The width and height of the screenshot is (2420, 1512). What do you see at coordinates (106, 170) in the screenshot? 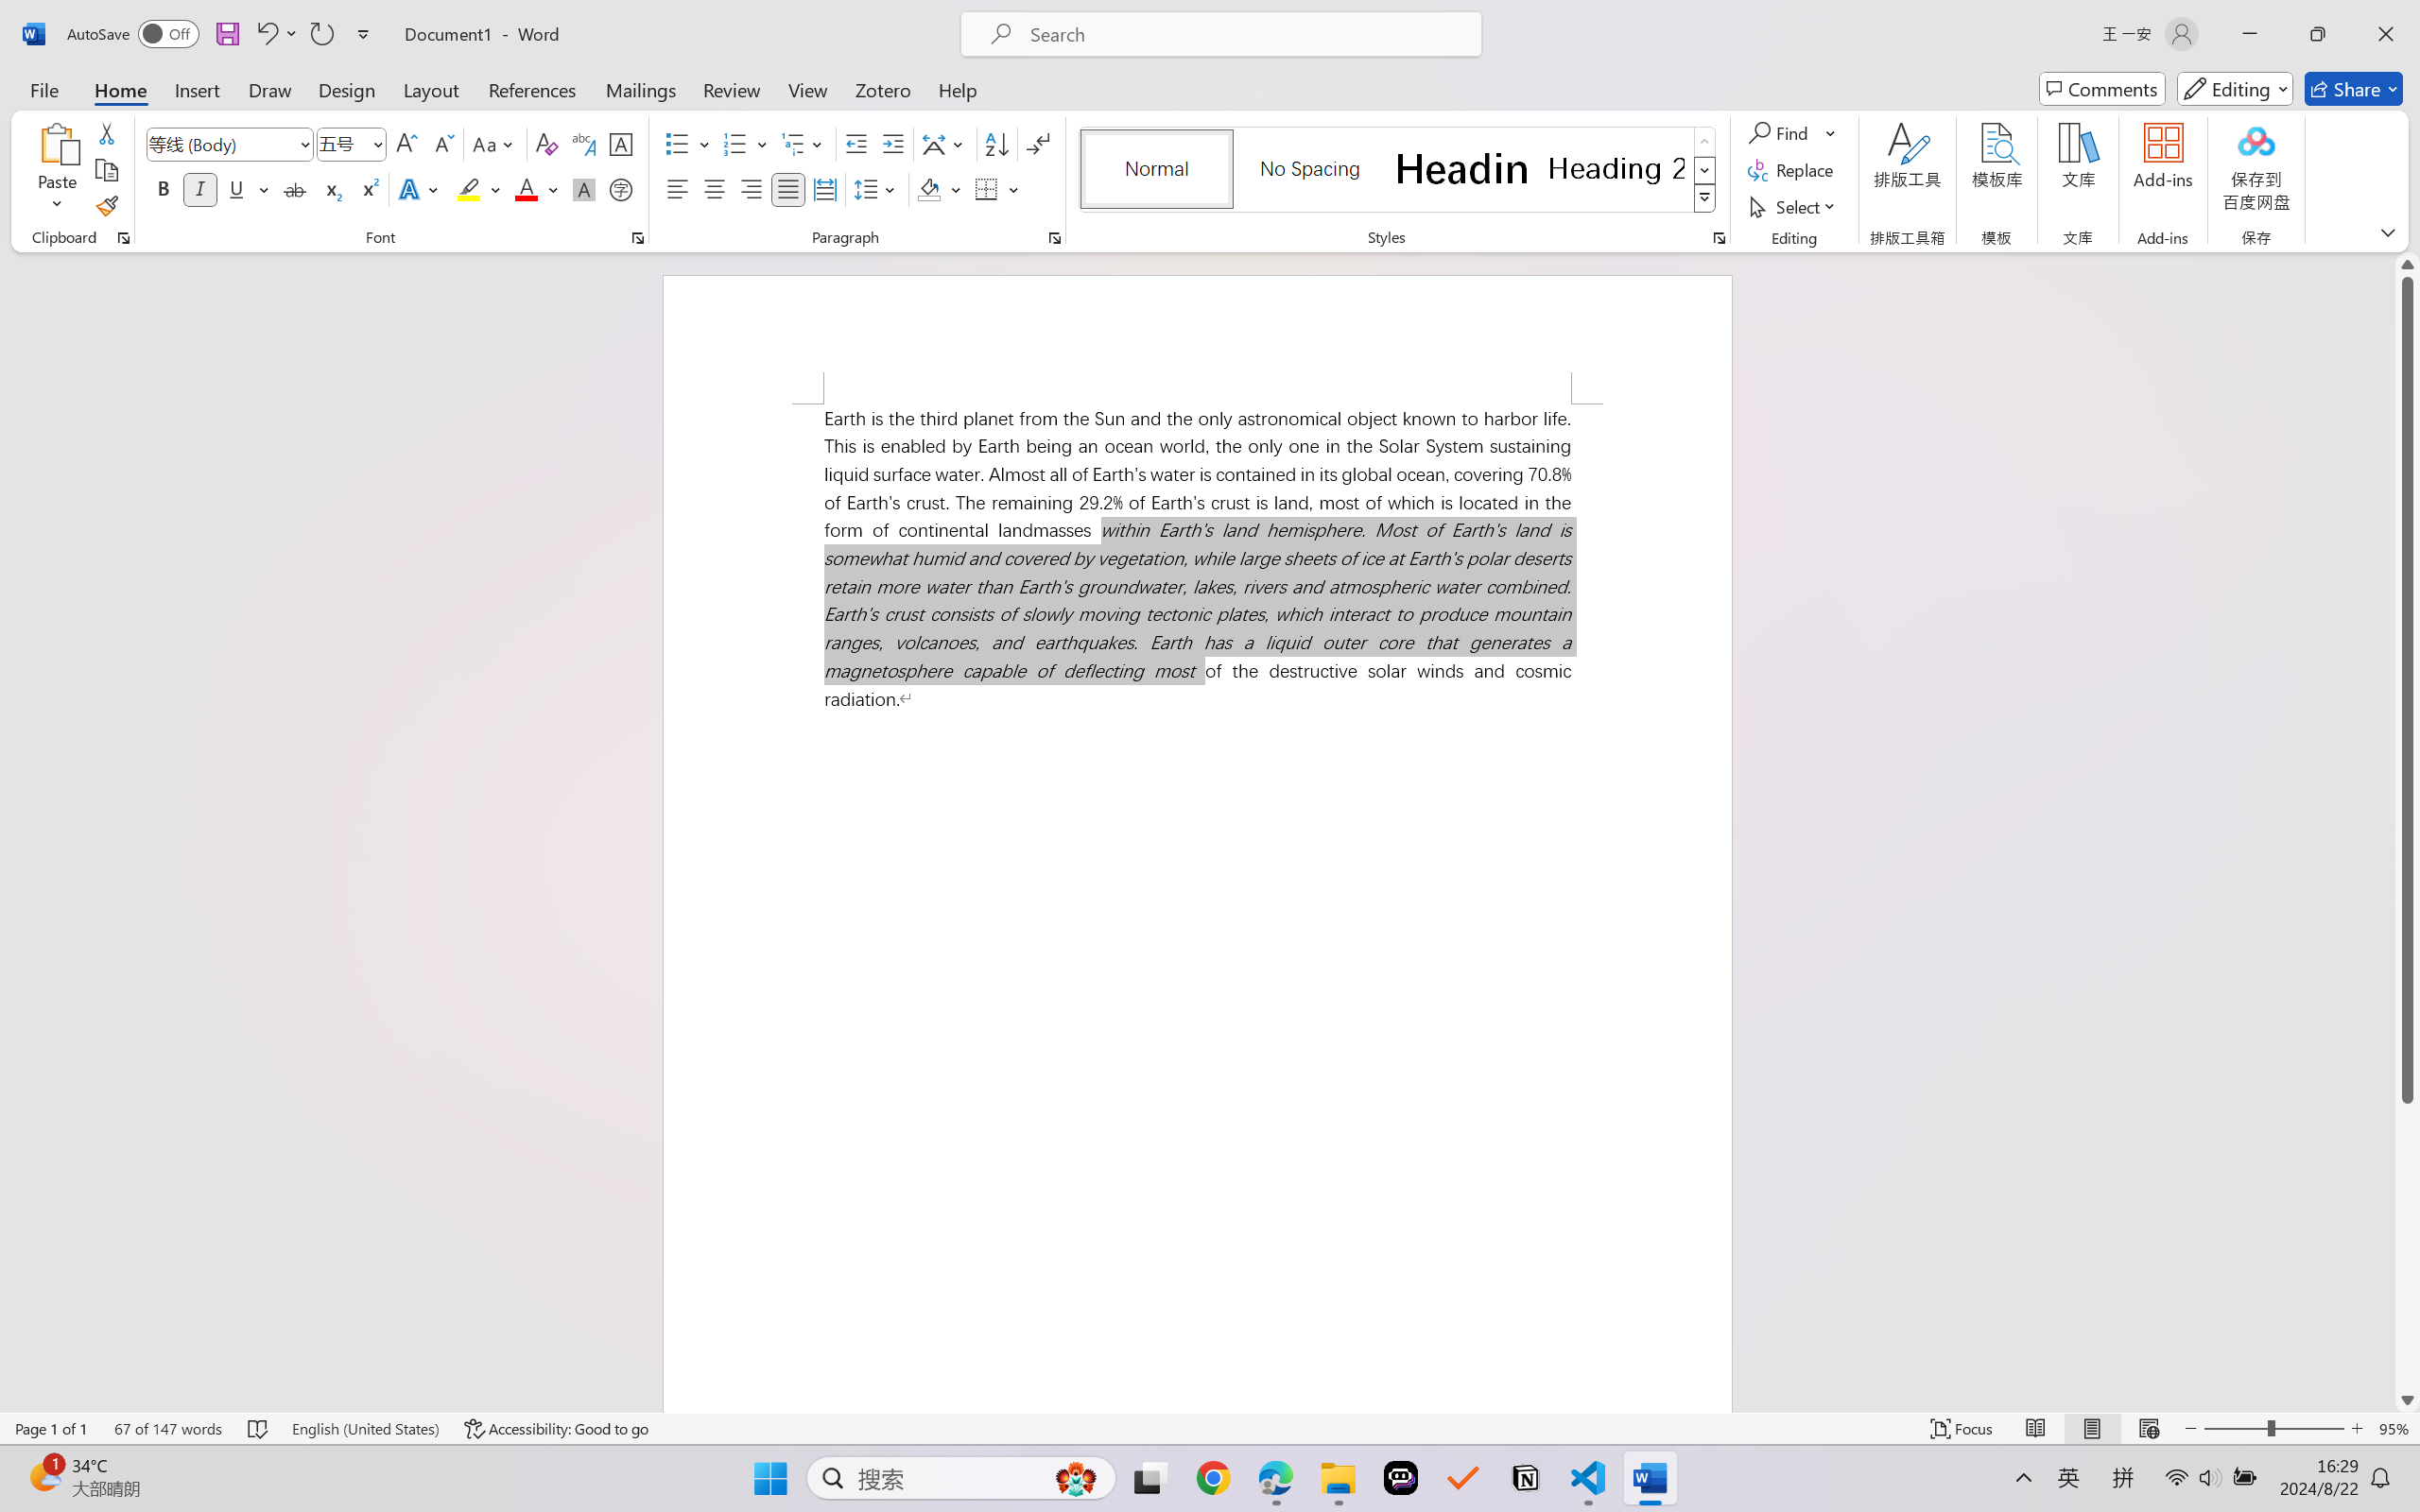
I see `Copy` at bounding box center [106, 170].